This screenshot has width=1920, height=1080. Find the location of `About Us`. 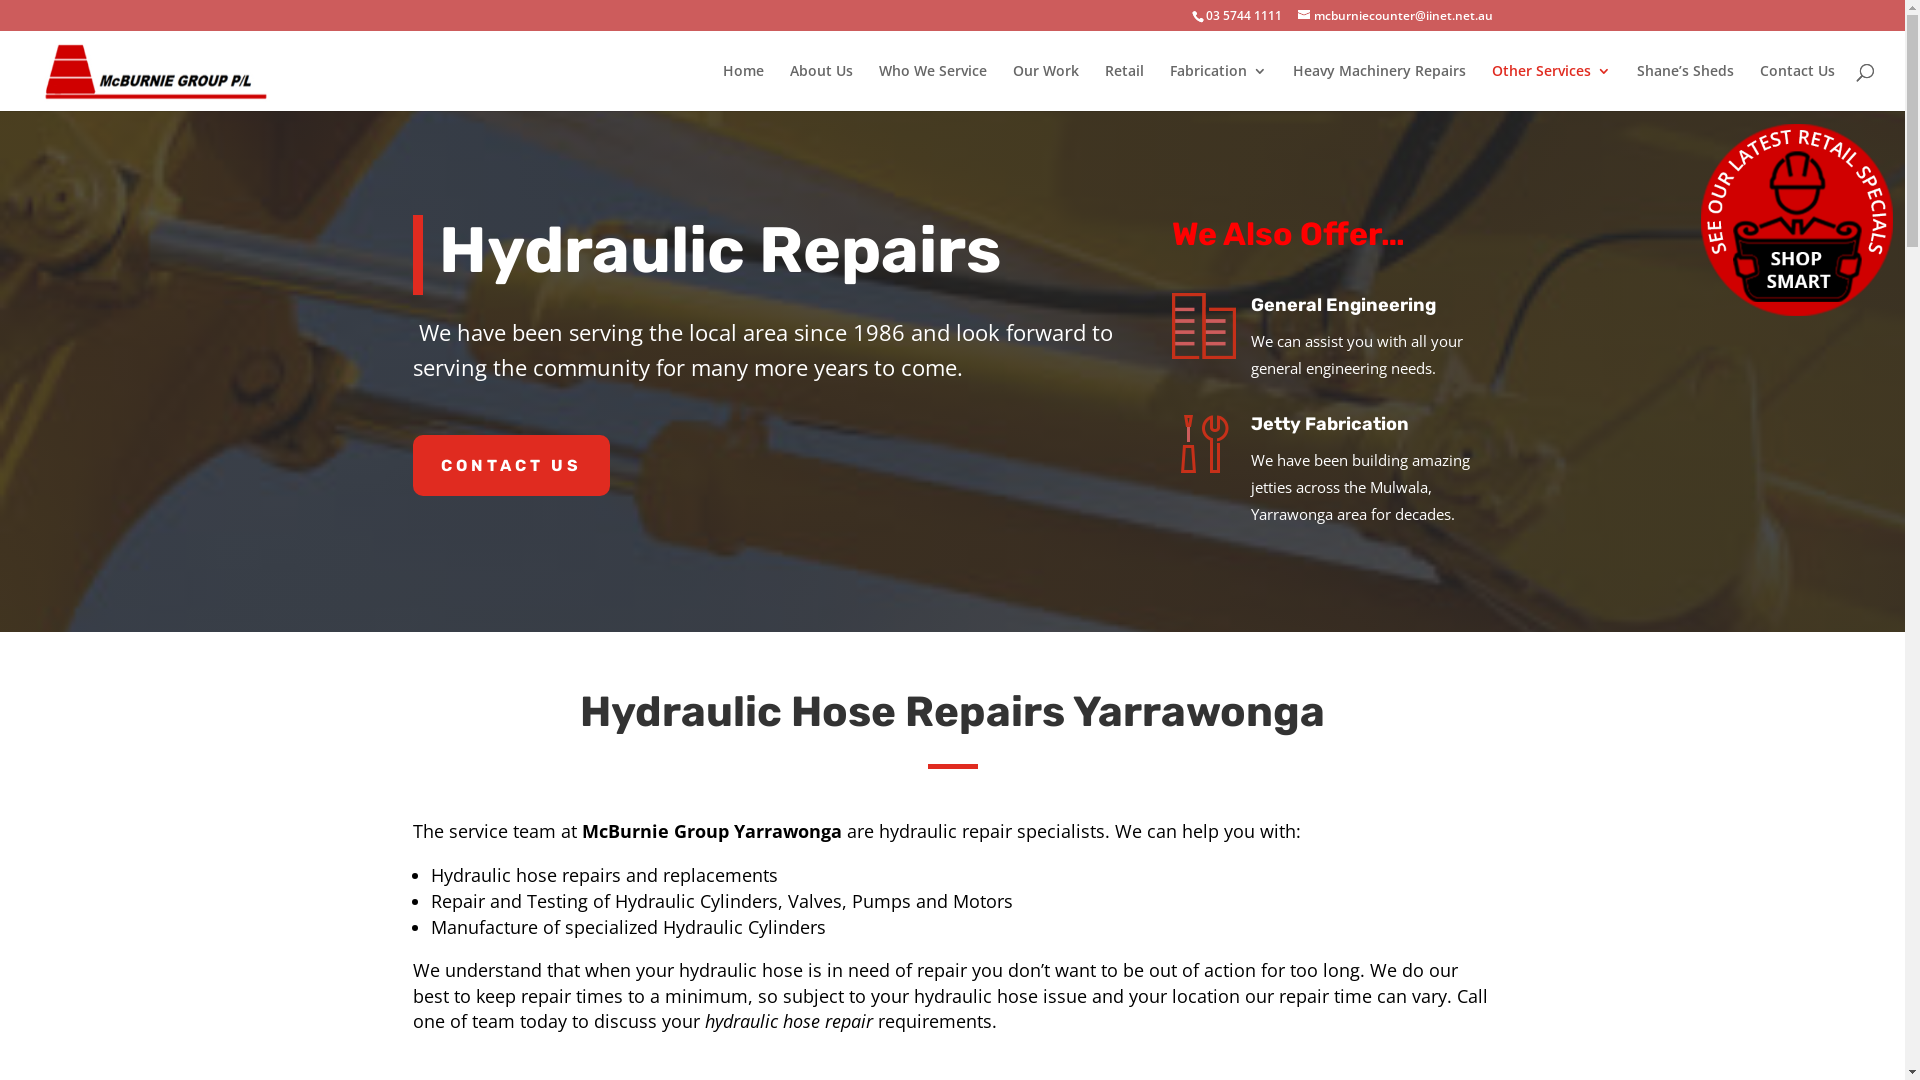

About Us is located at coordinates (822, 88).